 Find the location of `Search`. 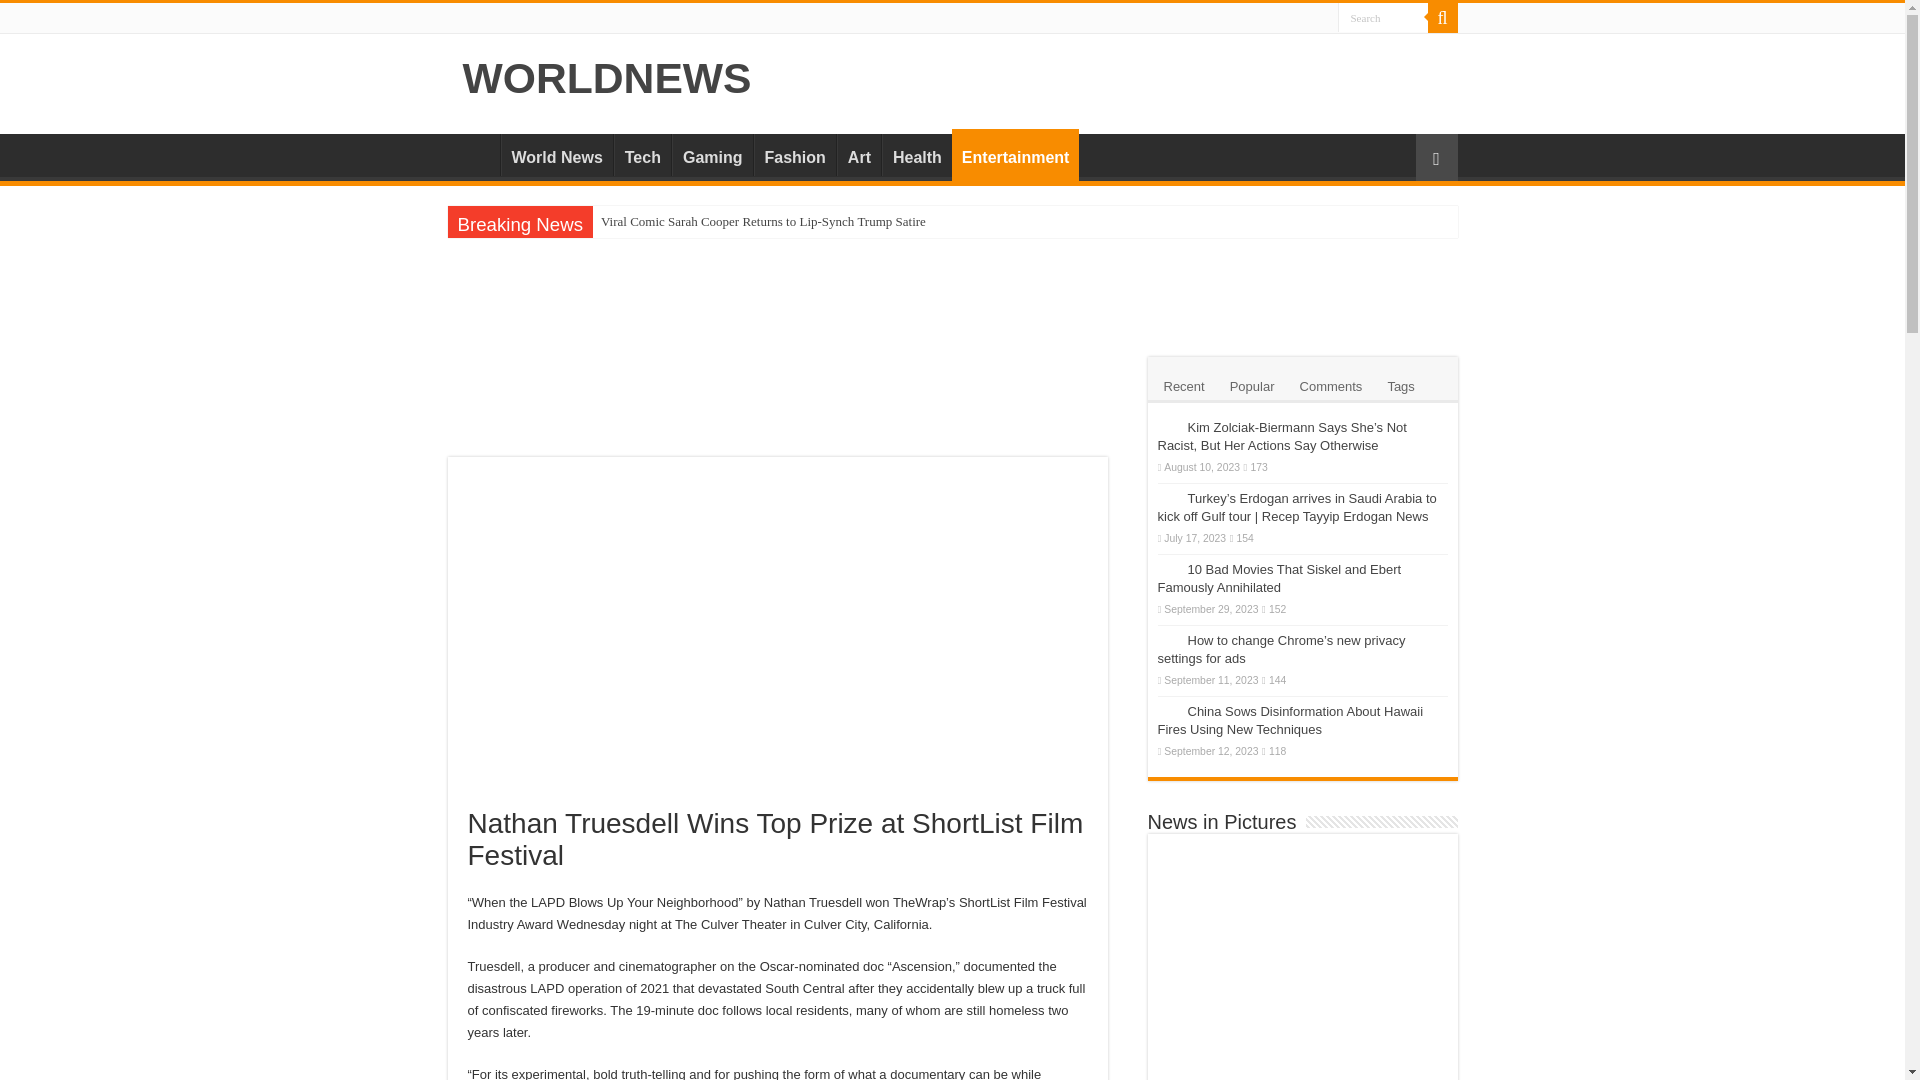

Search is located at coordinates (1383, 18).